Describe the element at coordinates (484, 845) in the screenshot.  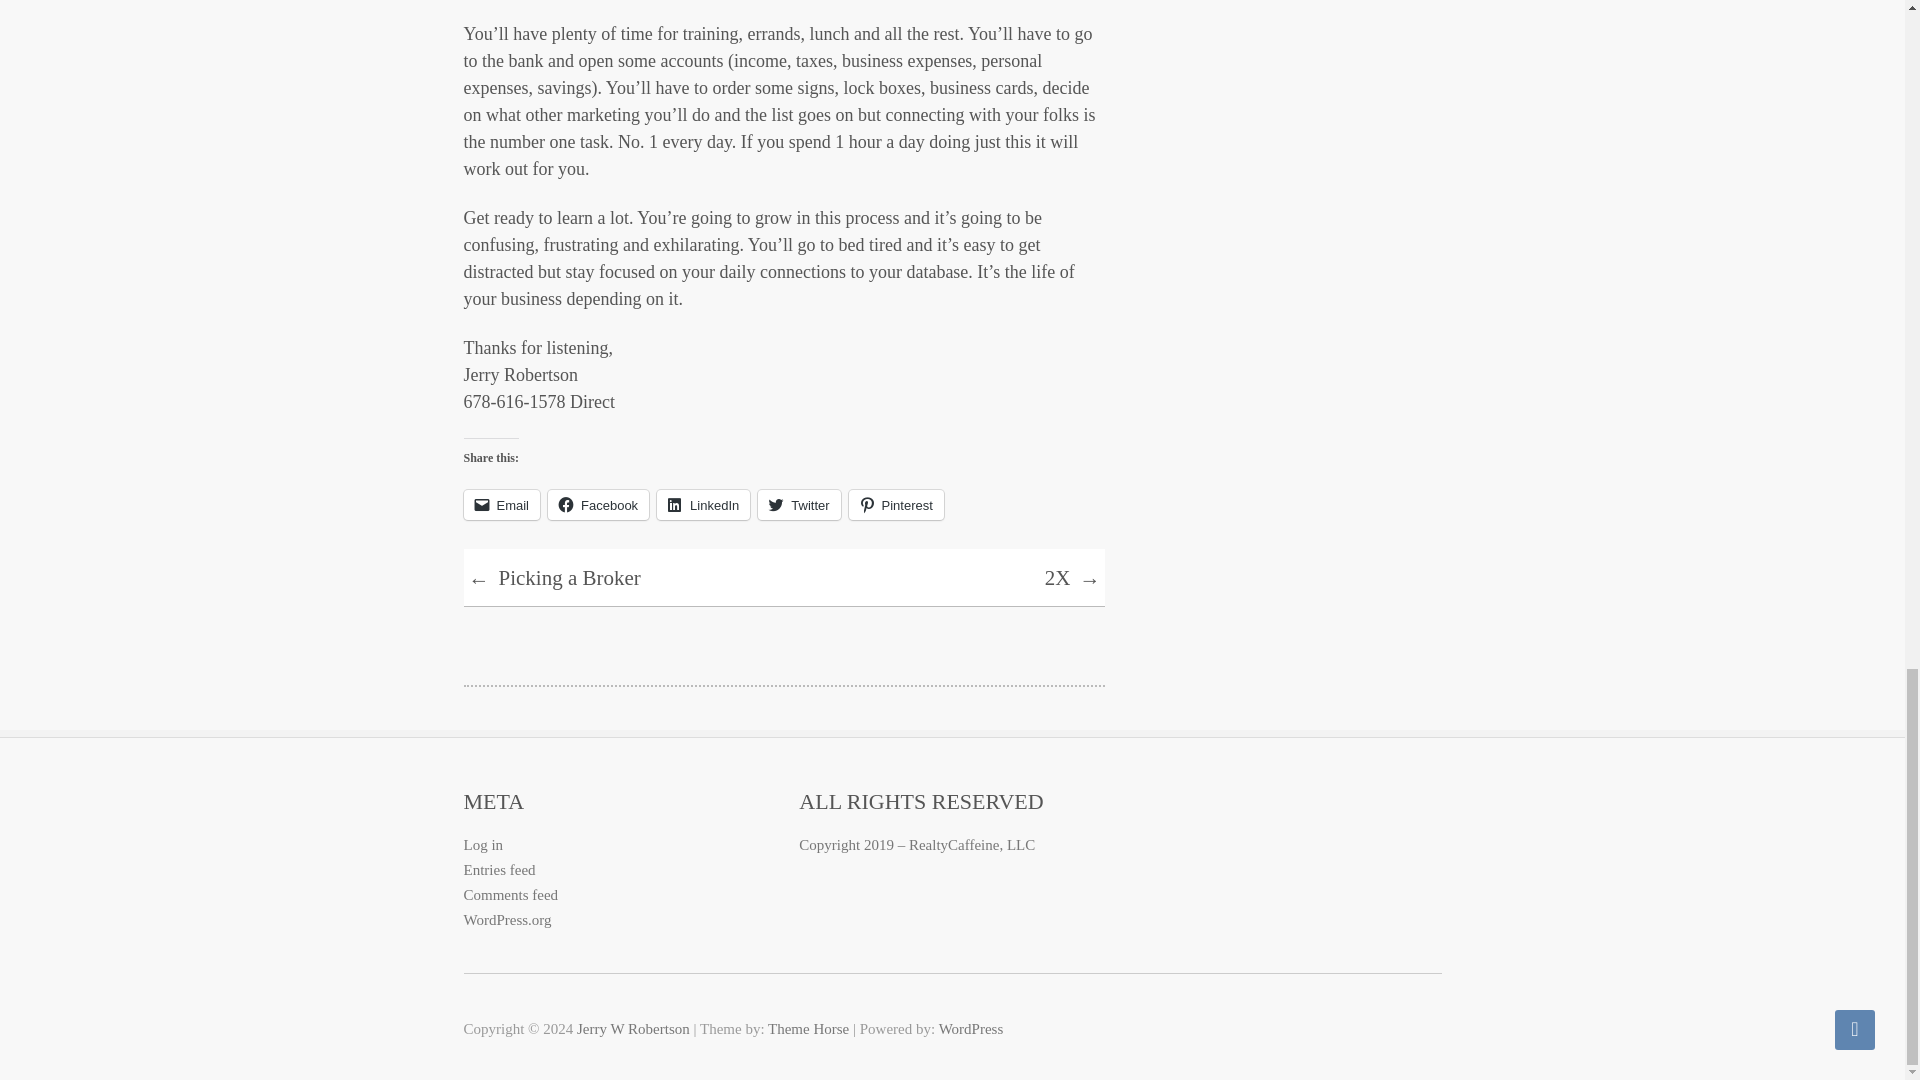
I see `Log in` at that location.